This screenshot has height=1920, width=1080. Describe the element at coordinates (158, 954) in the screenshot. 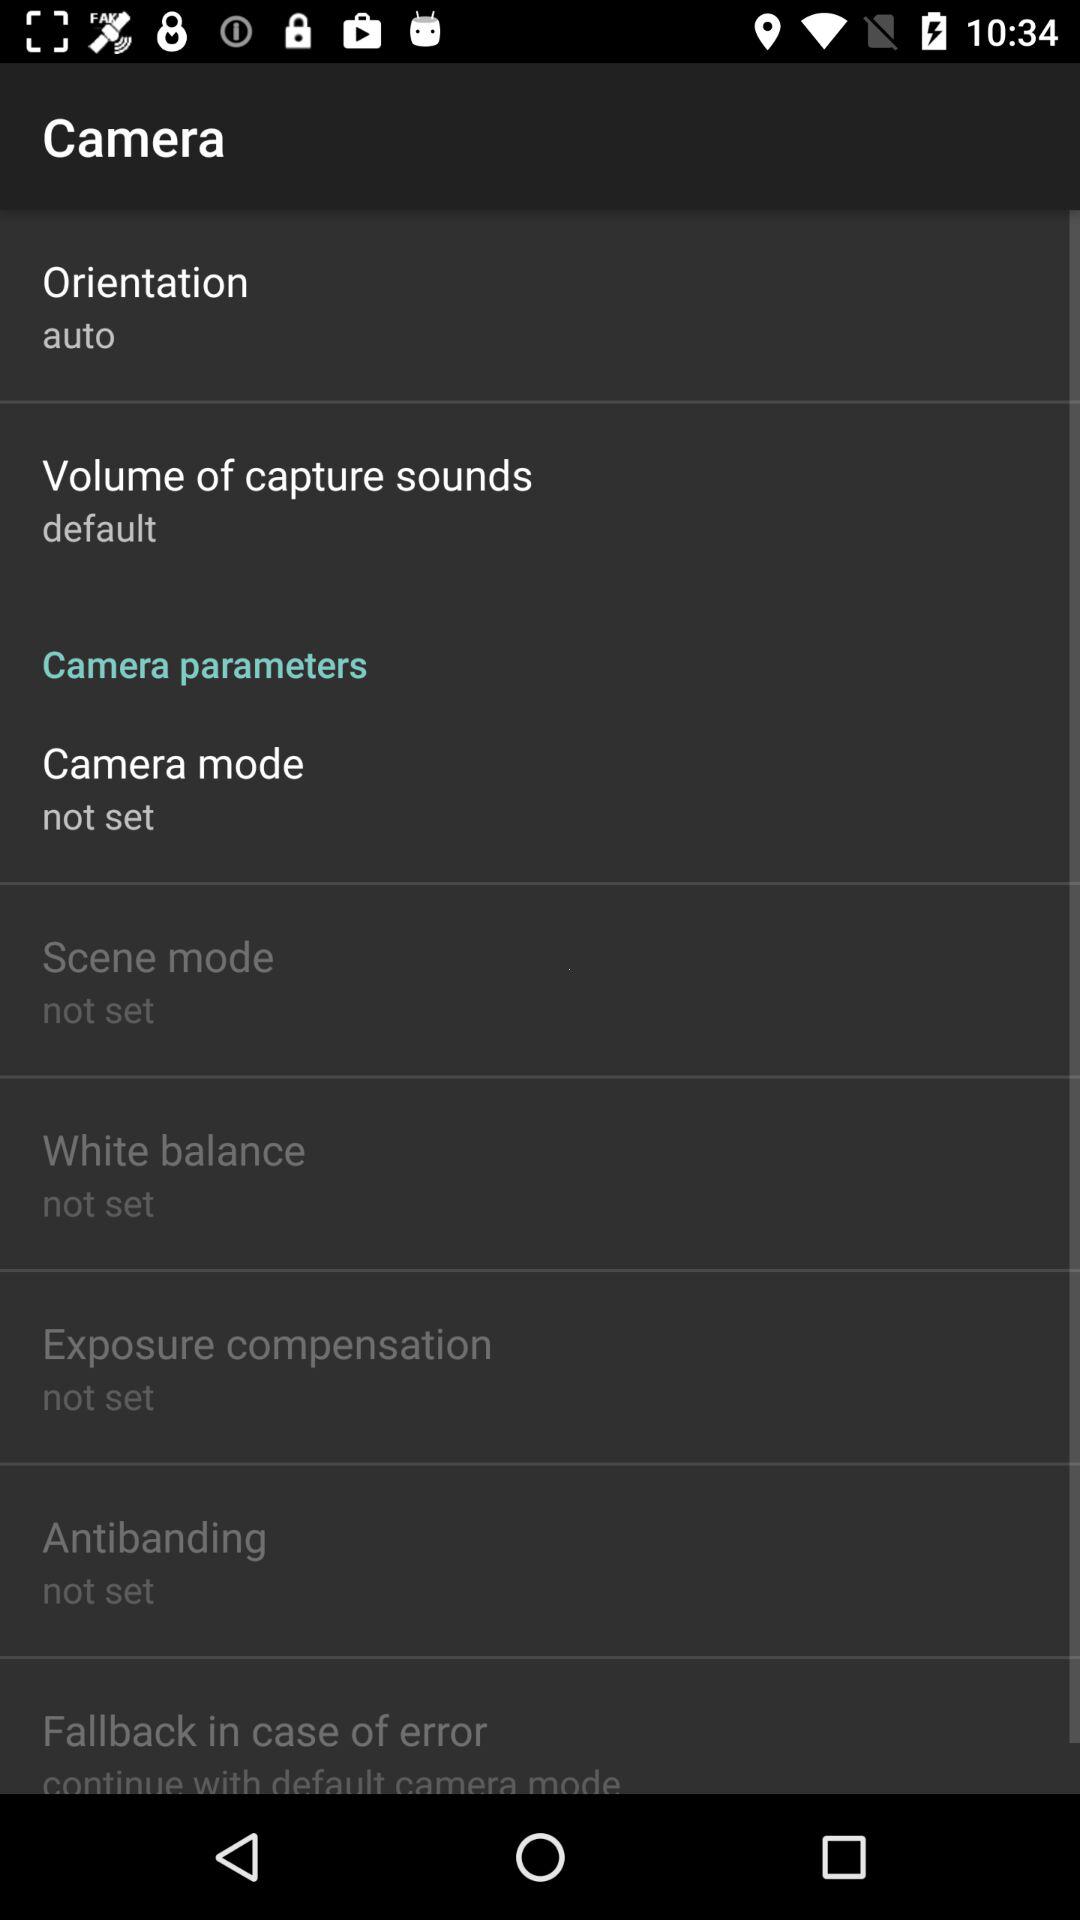

I see `swipe to the scene mode` at that location.